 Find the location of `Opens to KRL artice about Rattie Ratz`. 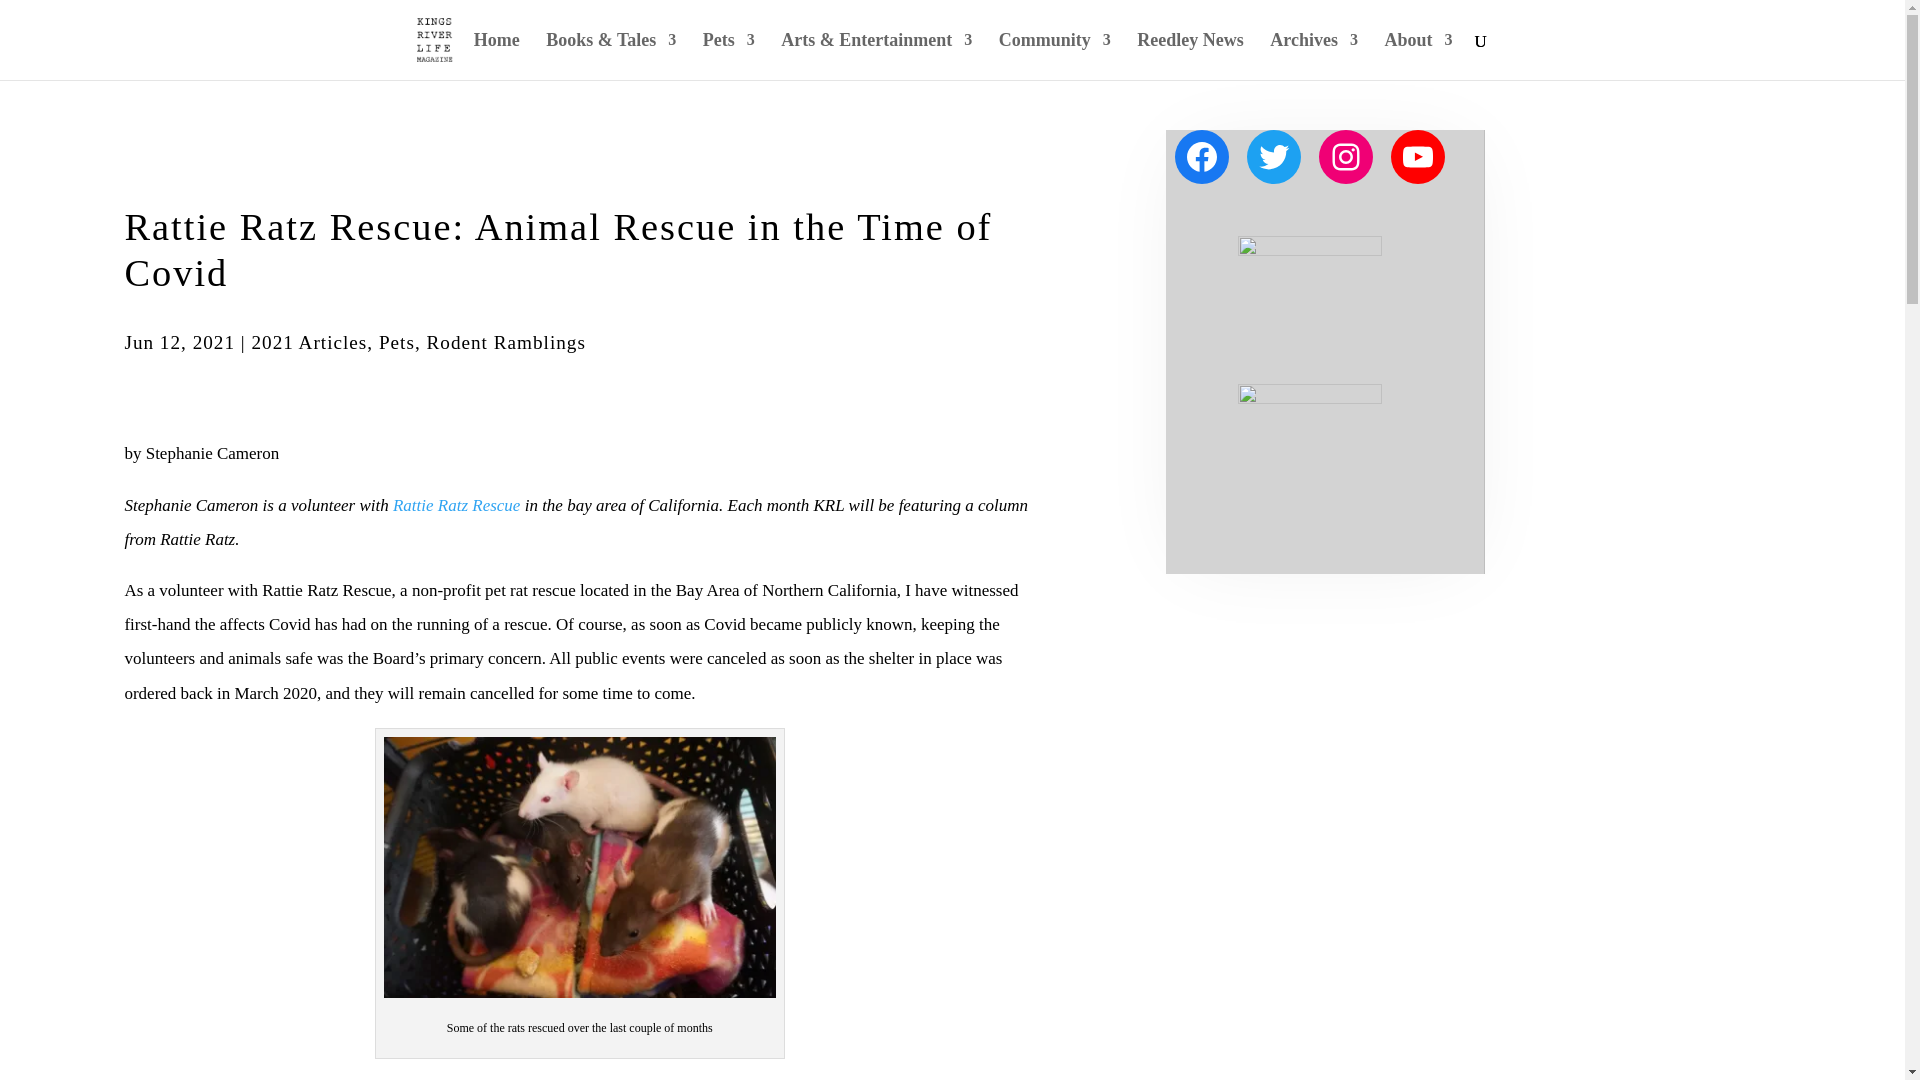

Opens to KRL artice about Rattie Ratz is located at coordinates (456, 505).